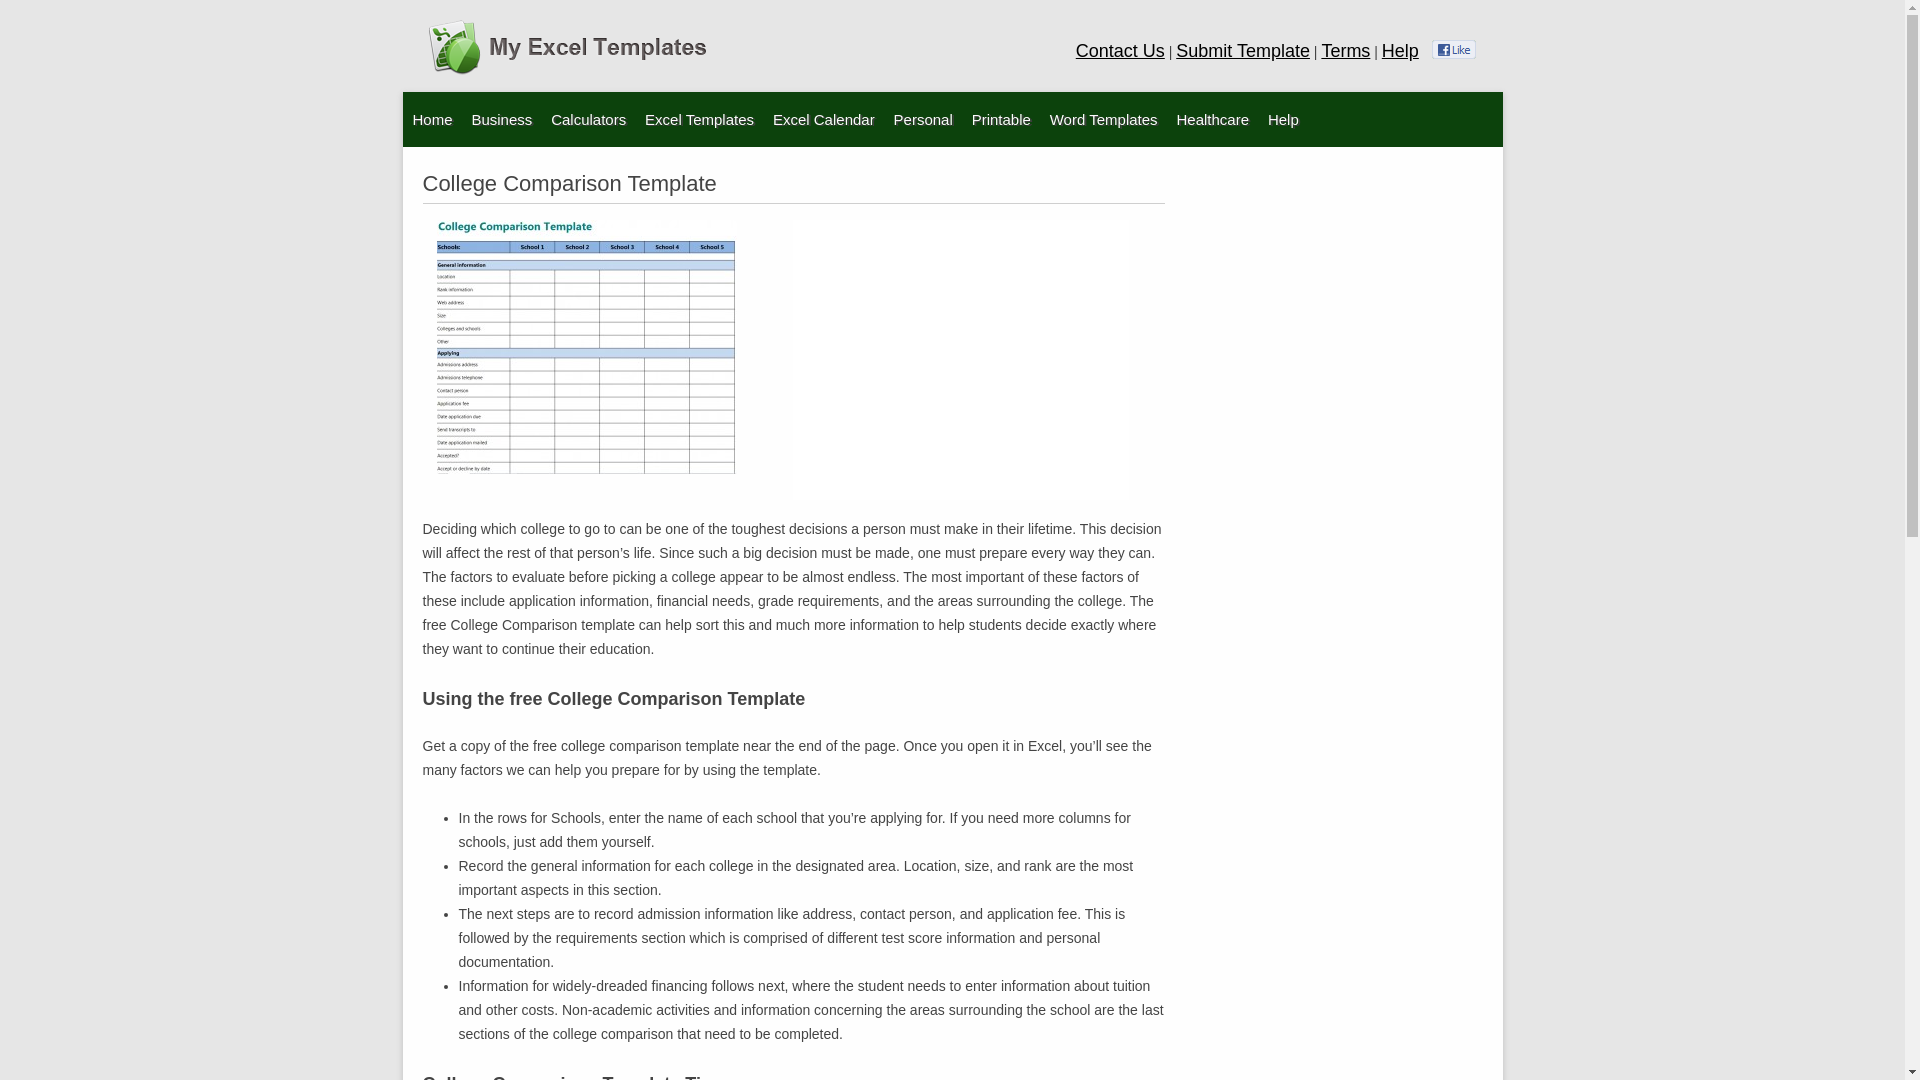 Image resolution: width=1920 pixels, height=1080 pixels. Describe the element at coordinates (824, 118) in the screenshot. I see `Excel Calendar` at that location.